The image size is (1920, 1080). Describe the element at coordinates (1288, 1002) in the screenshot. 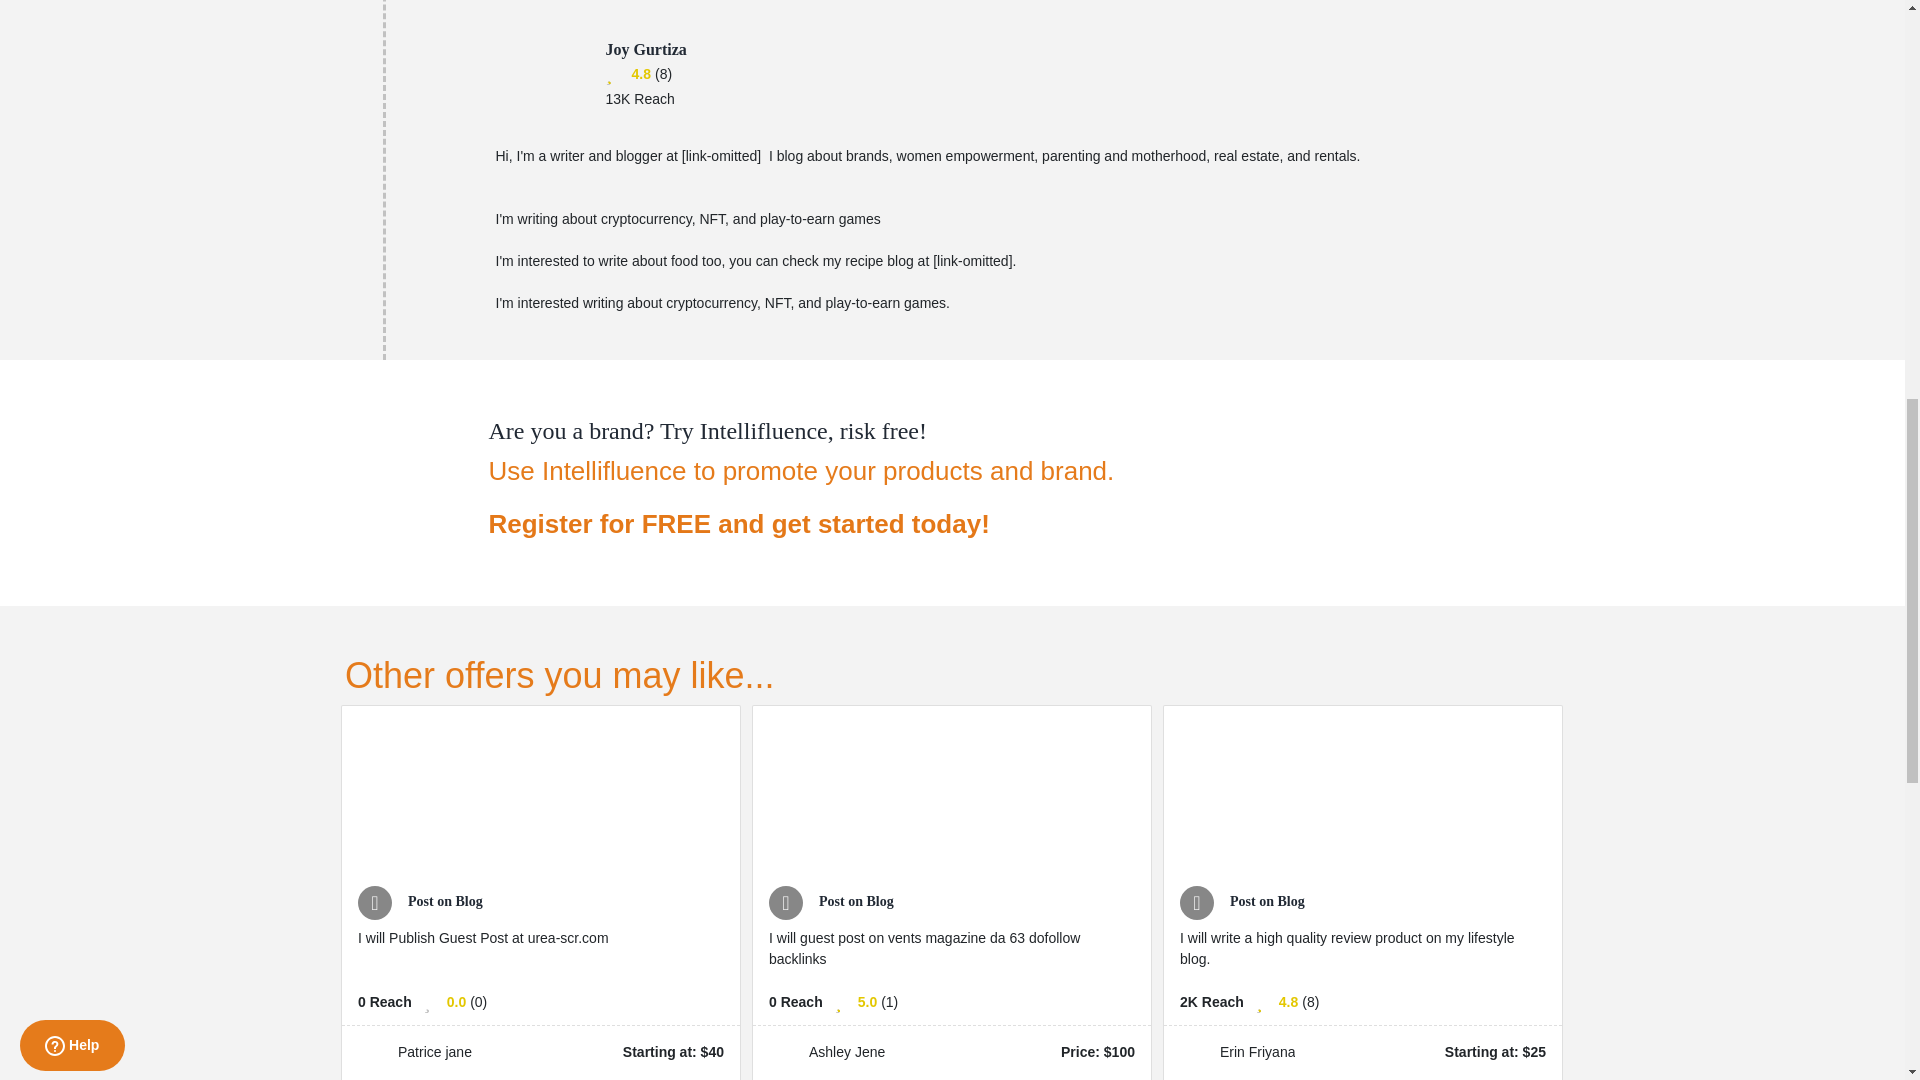

I see `Star rating out of 5` at that location.